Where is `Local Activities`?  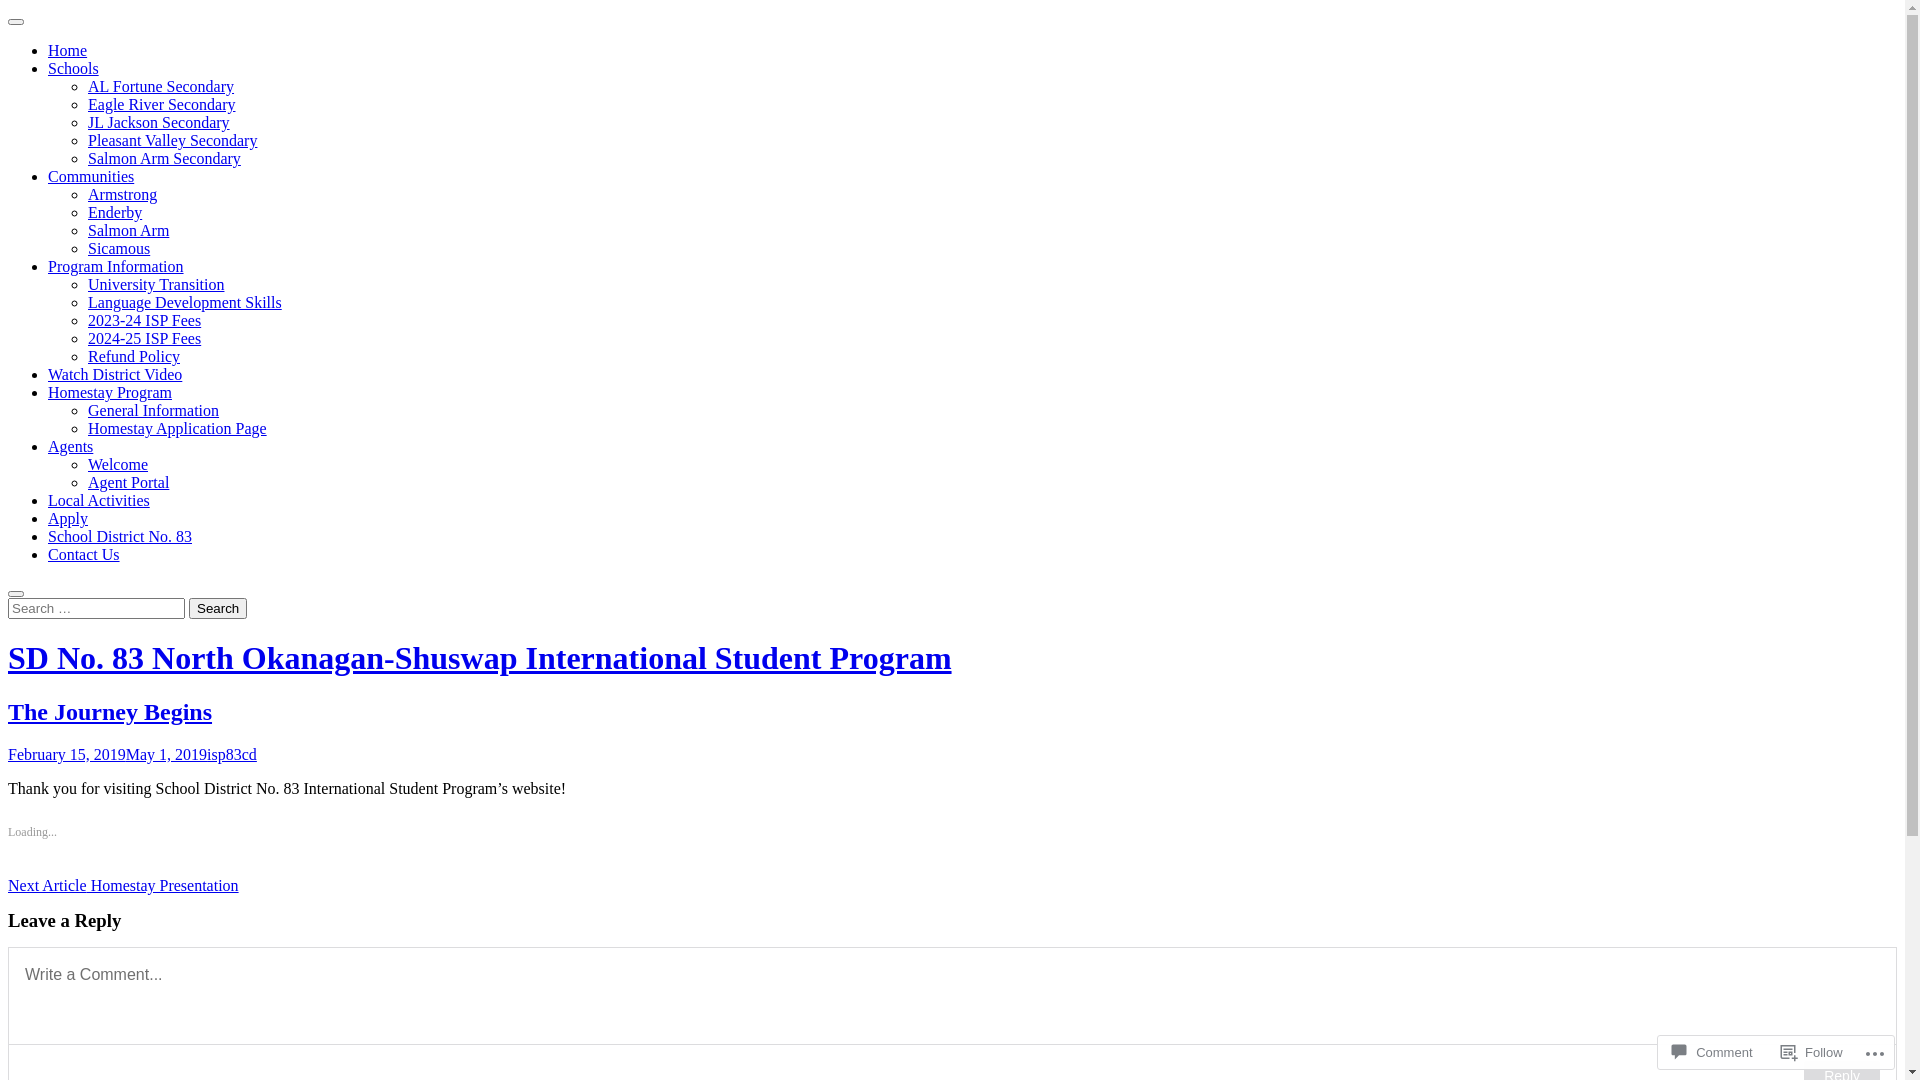 Local Activities is located at coordinates (99, 500).